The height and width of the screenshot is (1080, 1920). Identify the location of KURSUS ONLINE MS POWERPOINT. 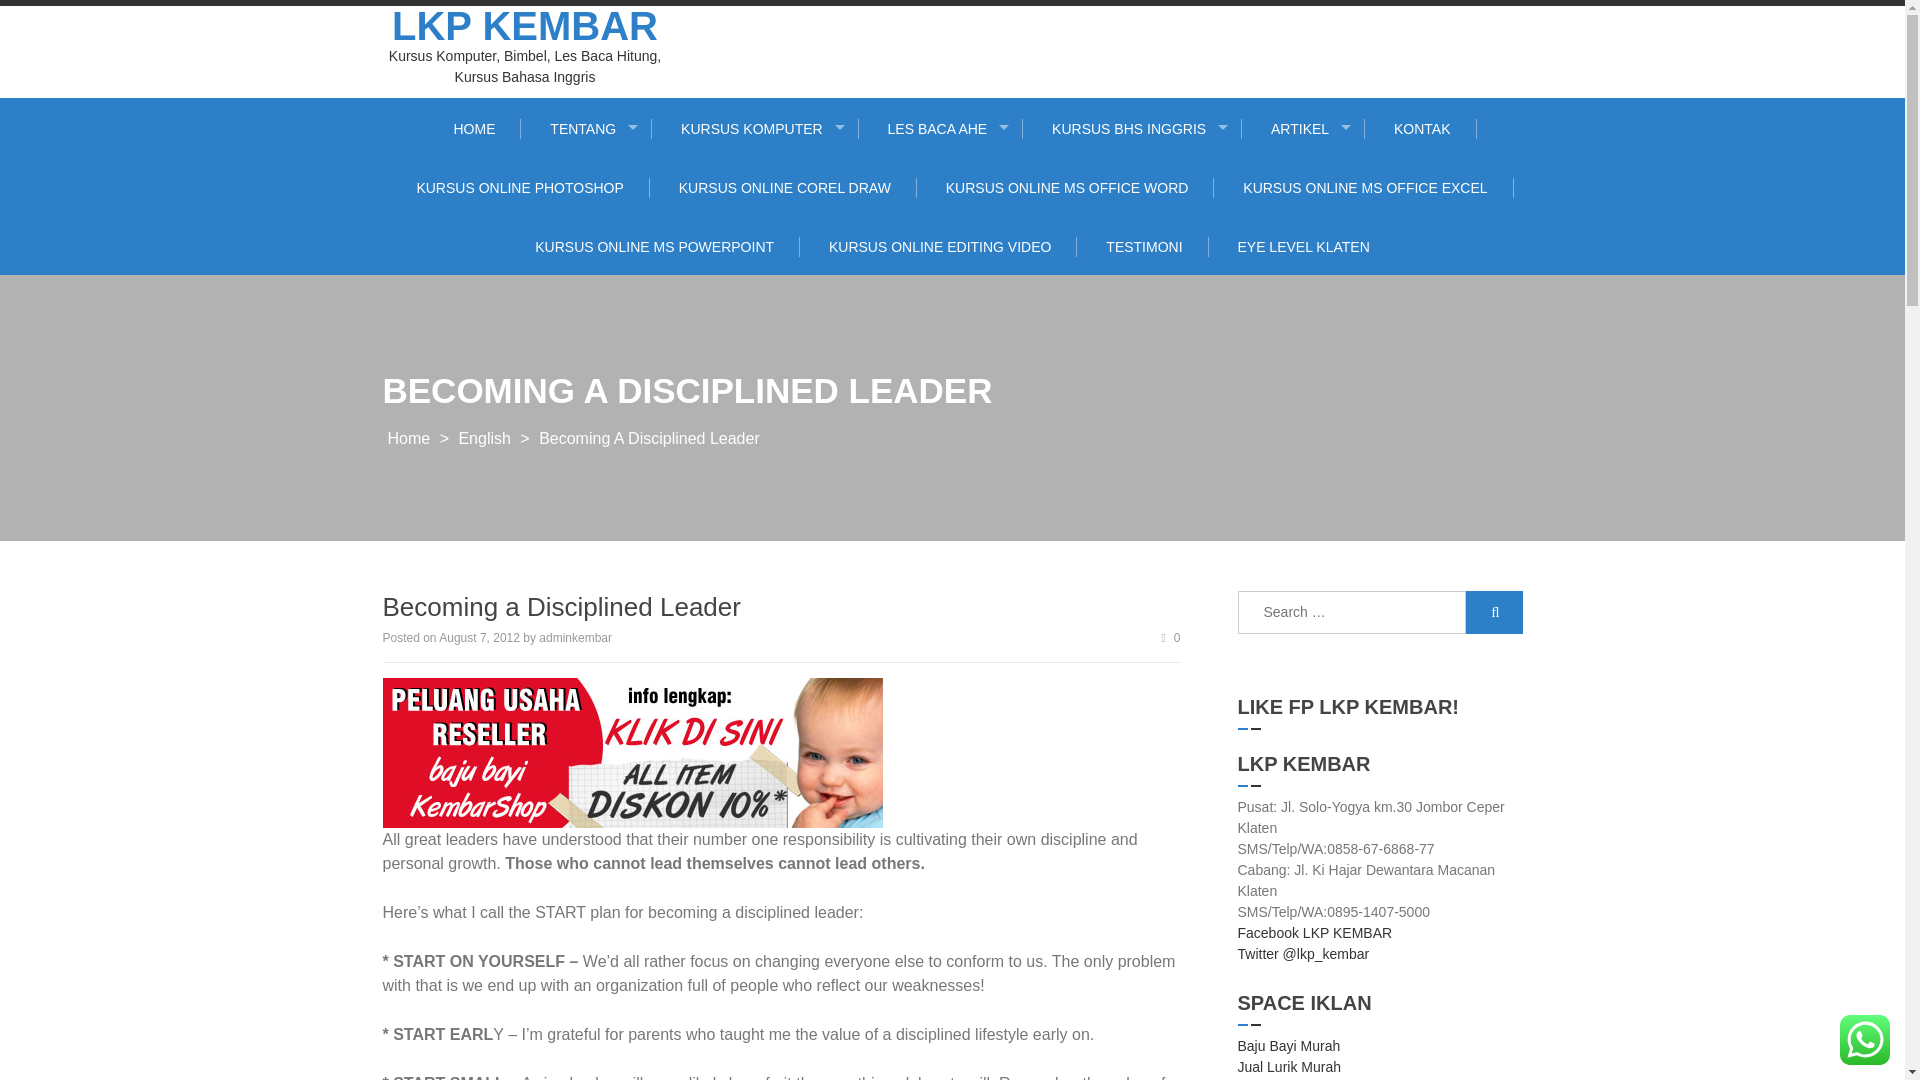
(655, 246).